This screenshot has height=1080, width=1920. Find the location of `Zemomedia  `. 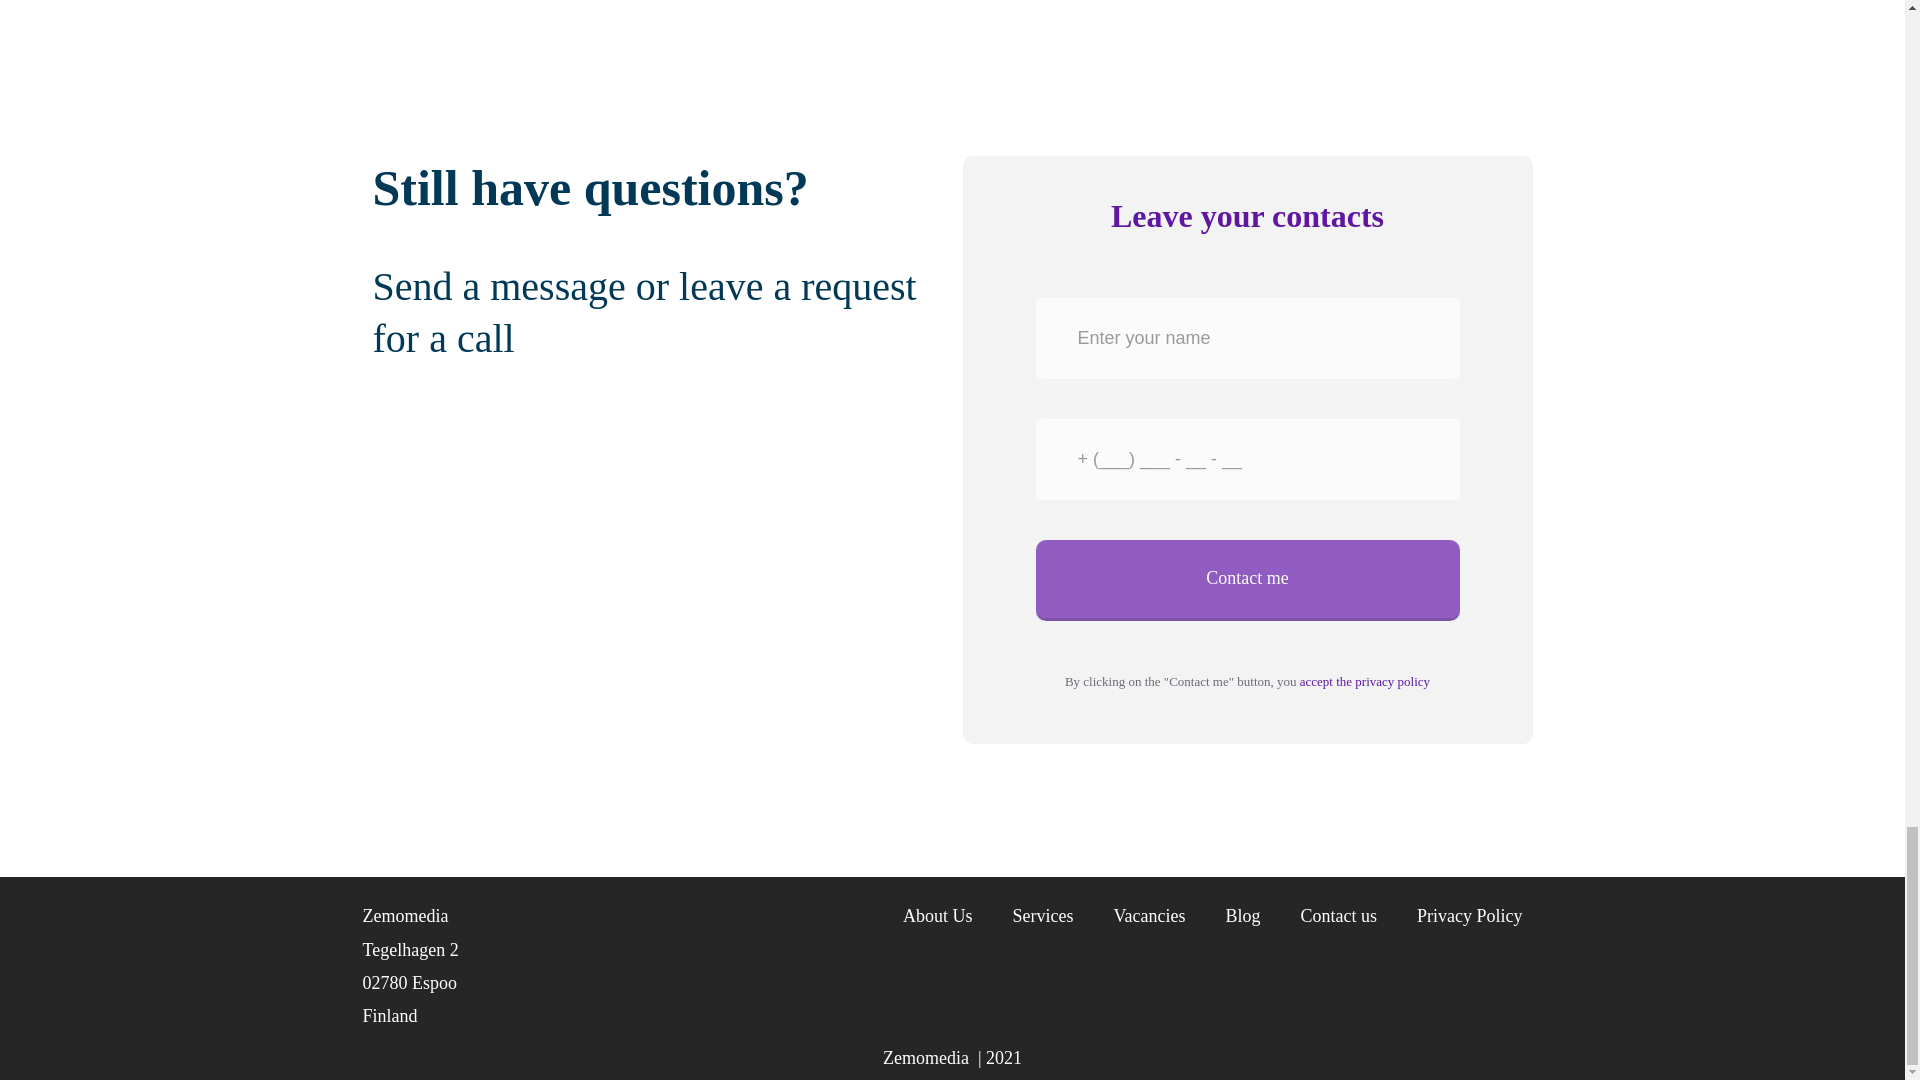

Zemomedia   is located at coordinates (930, 1058).